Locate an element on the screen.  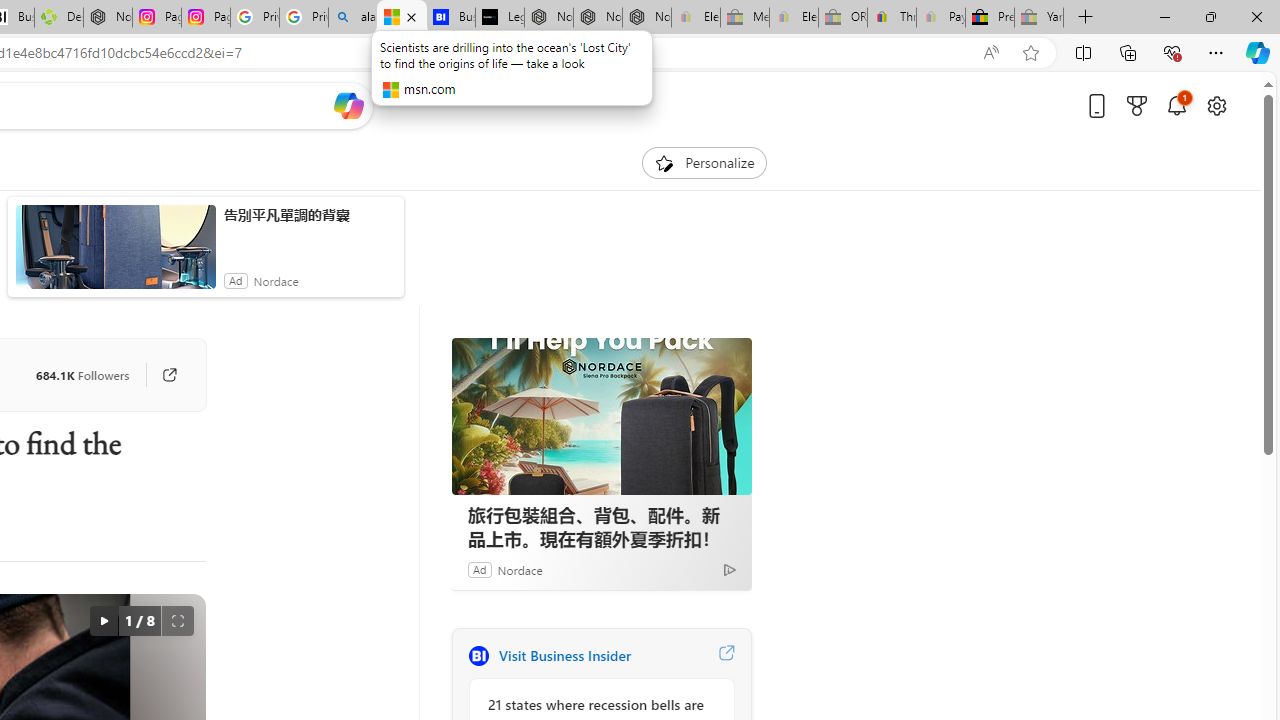
autorotate button is located at coordinates (103, 620).